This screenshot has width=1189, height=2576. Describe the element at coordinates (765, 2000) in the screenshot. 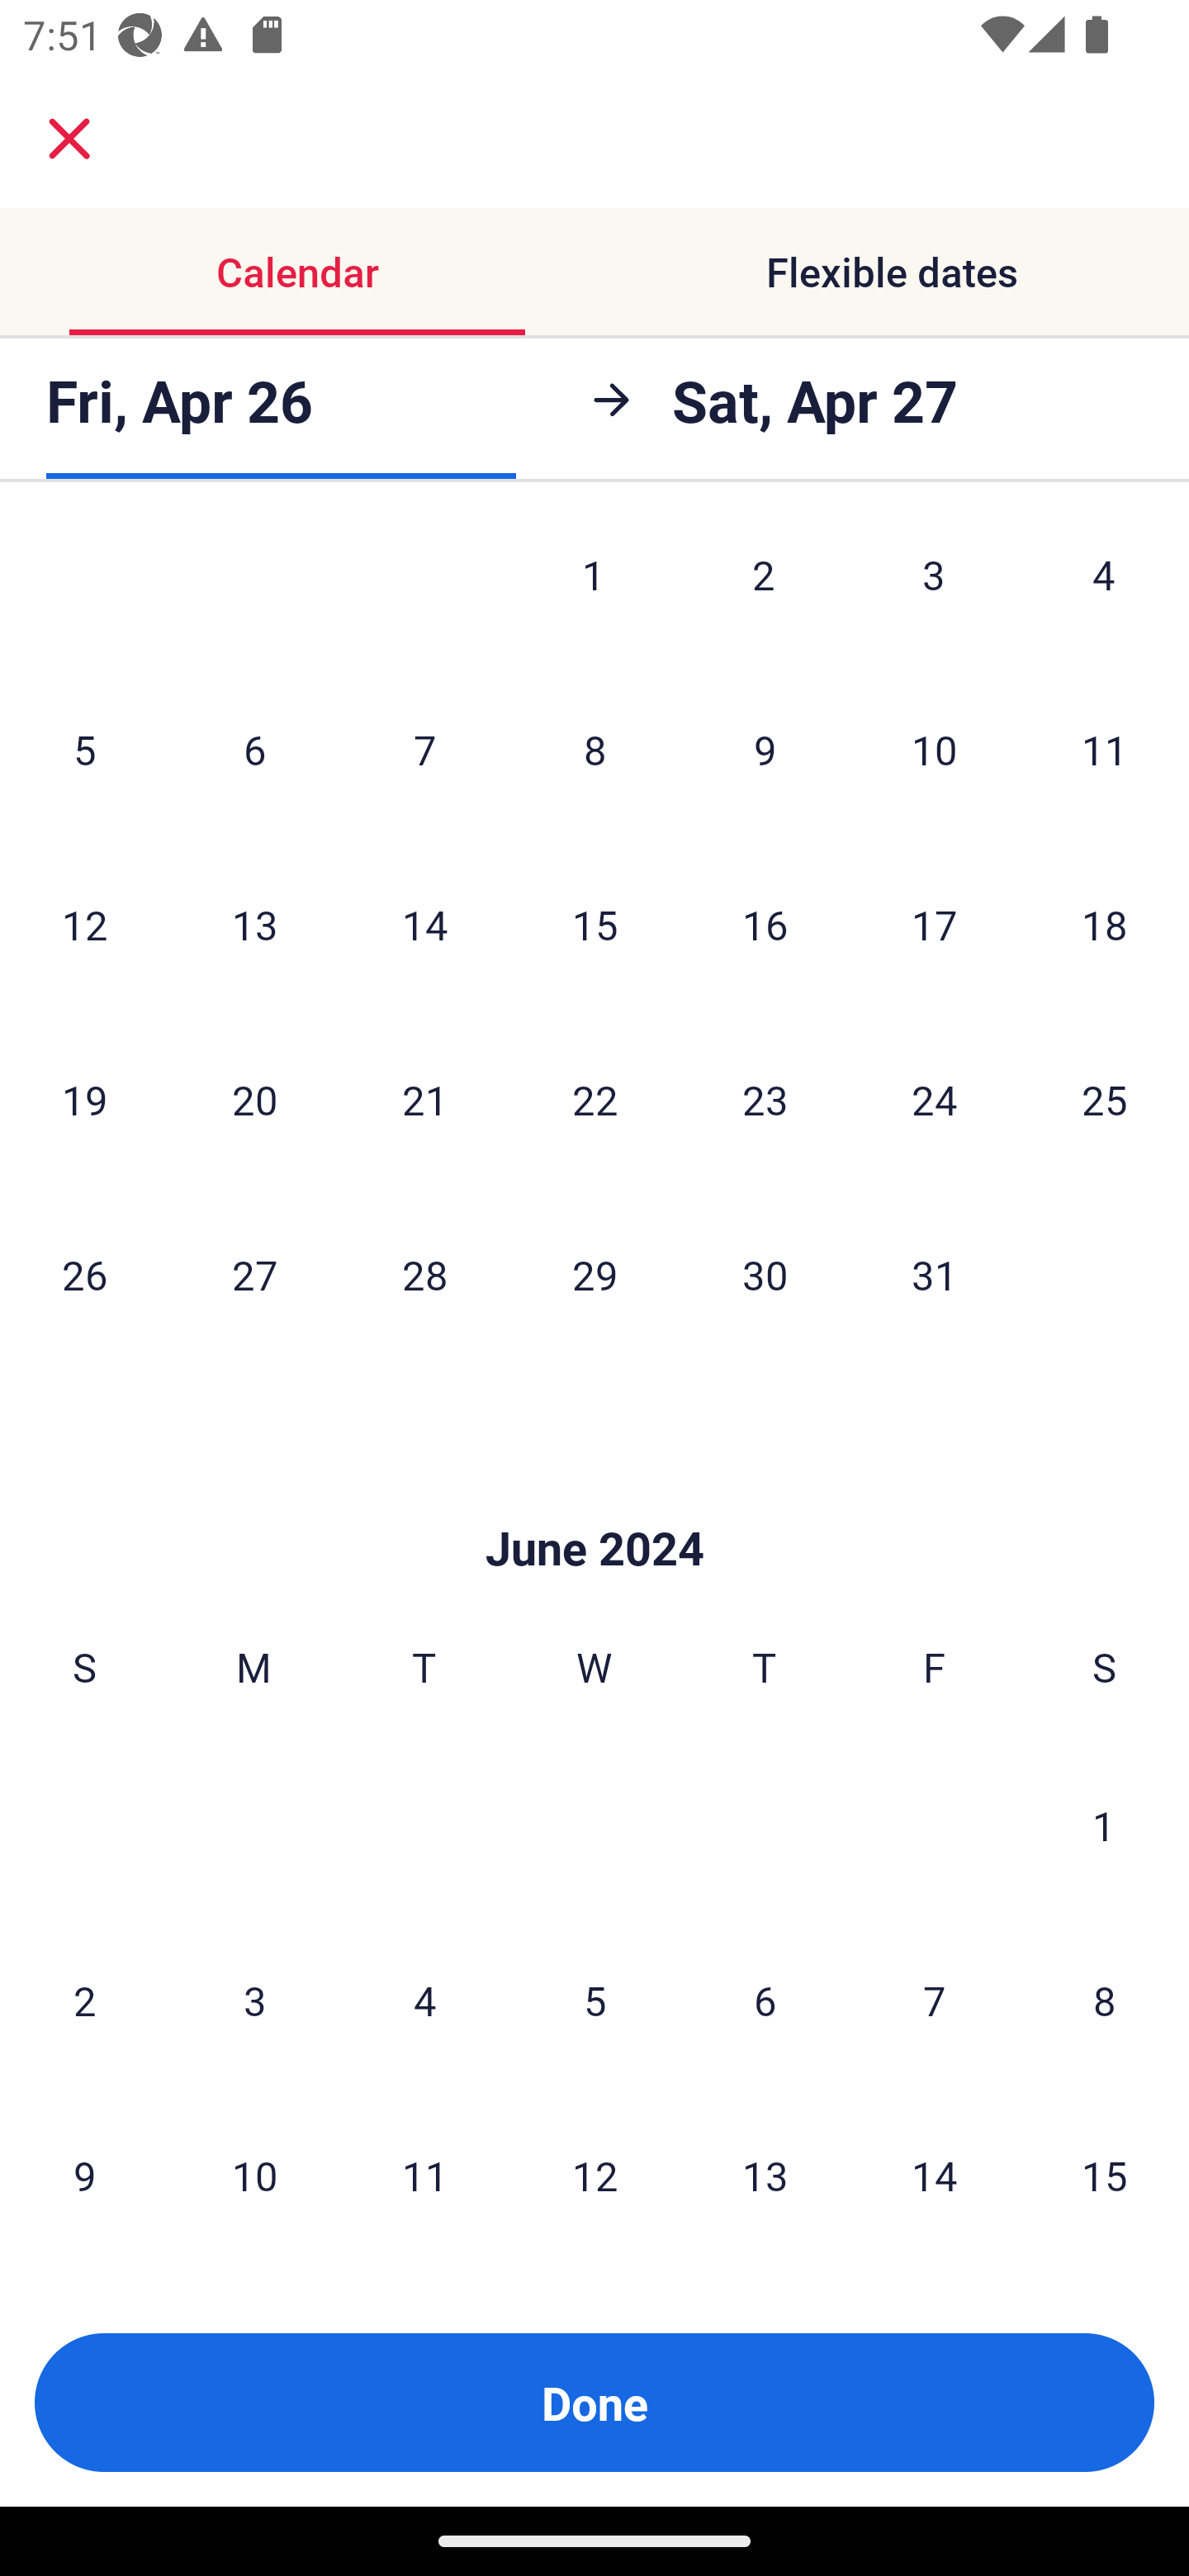

I see `6 Thursday, June 6, 2024` at that location.